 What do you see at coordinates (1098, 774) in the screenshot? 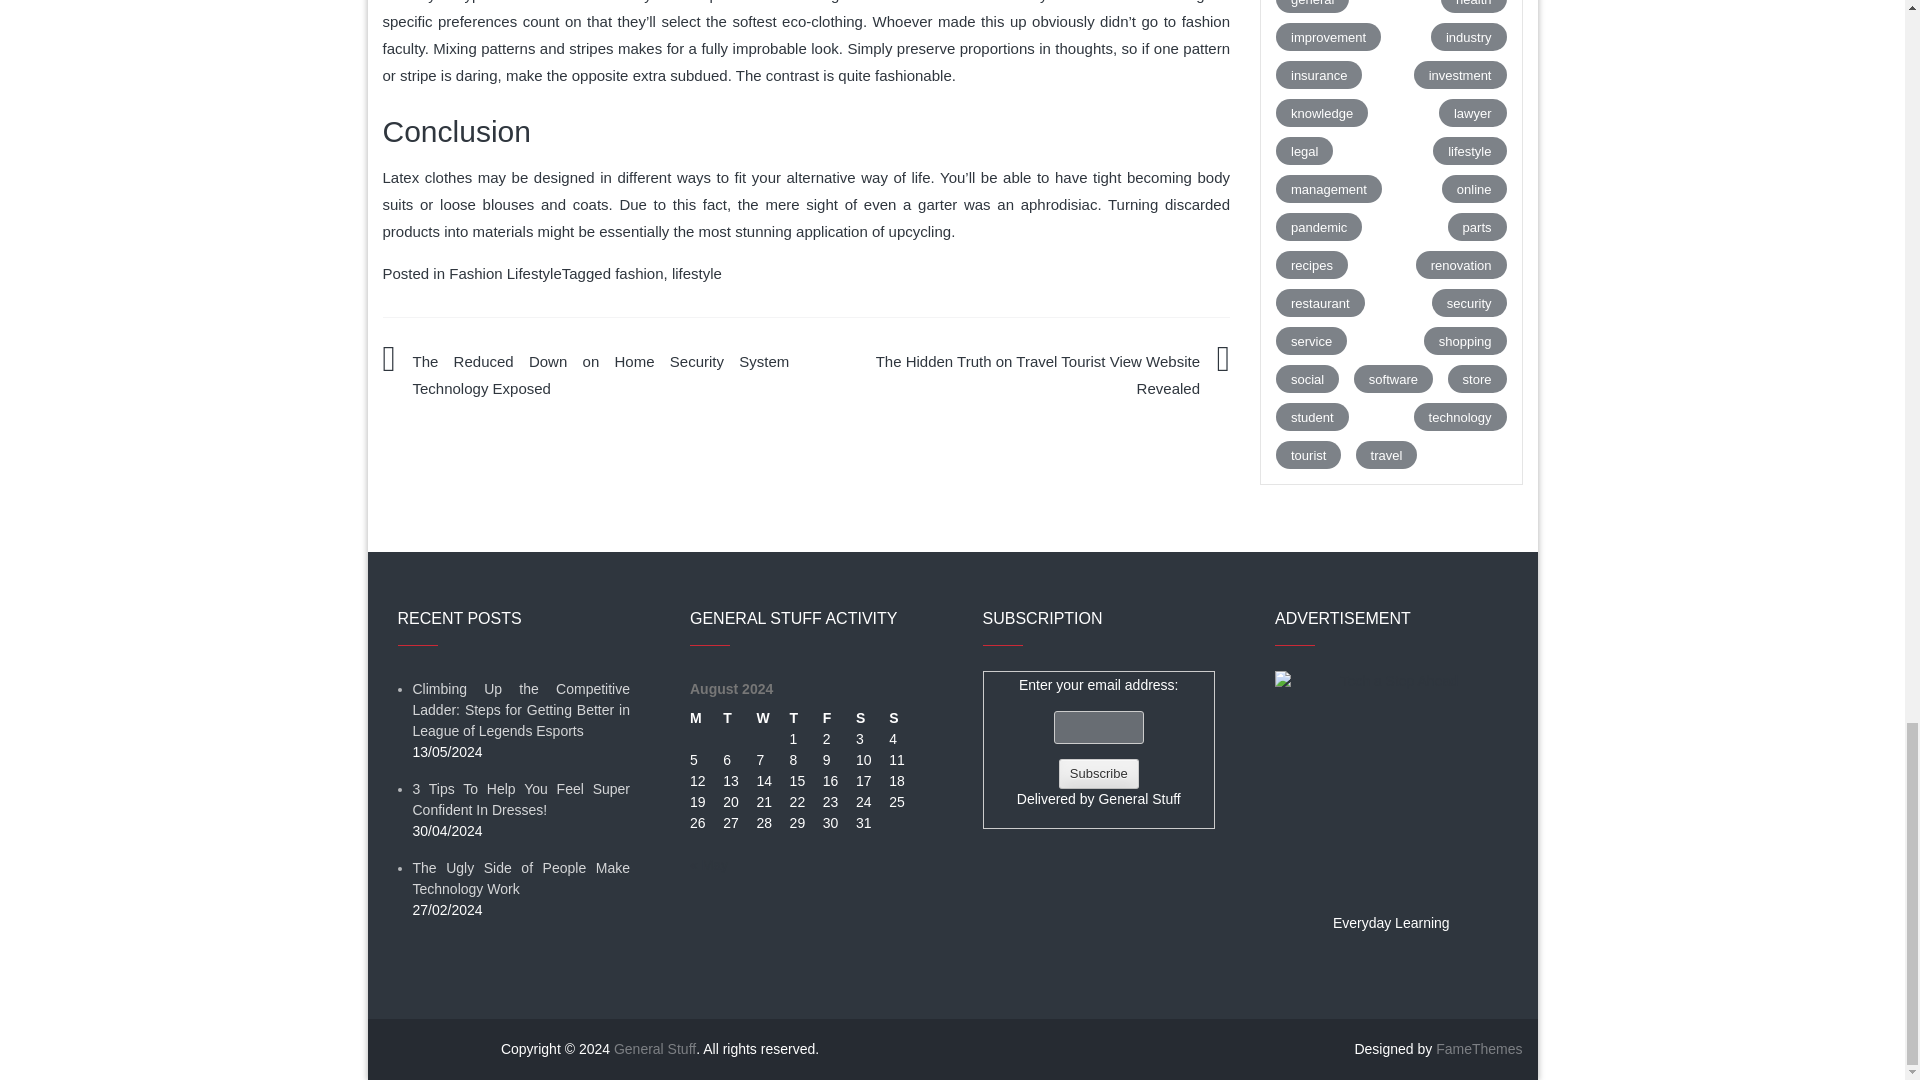
I see `Subscribe` at bounding box center [1098, 774].